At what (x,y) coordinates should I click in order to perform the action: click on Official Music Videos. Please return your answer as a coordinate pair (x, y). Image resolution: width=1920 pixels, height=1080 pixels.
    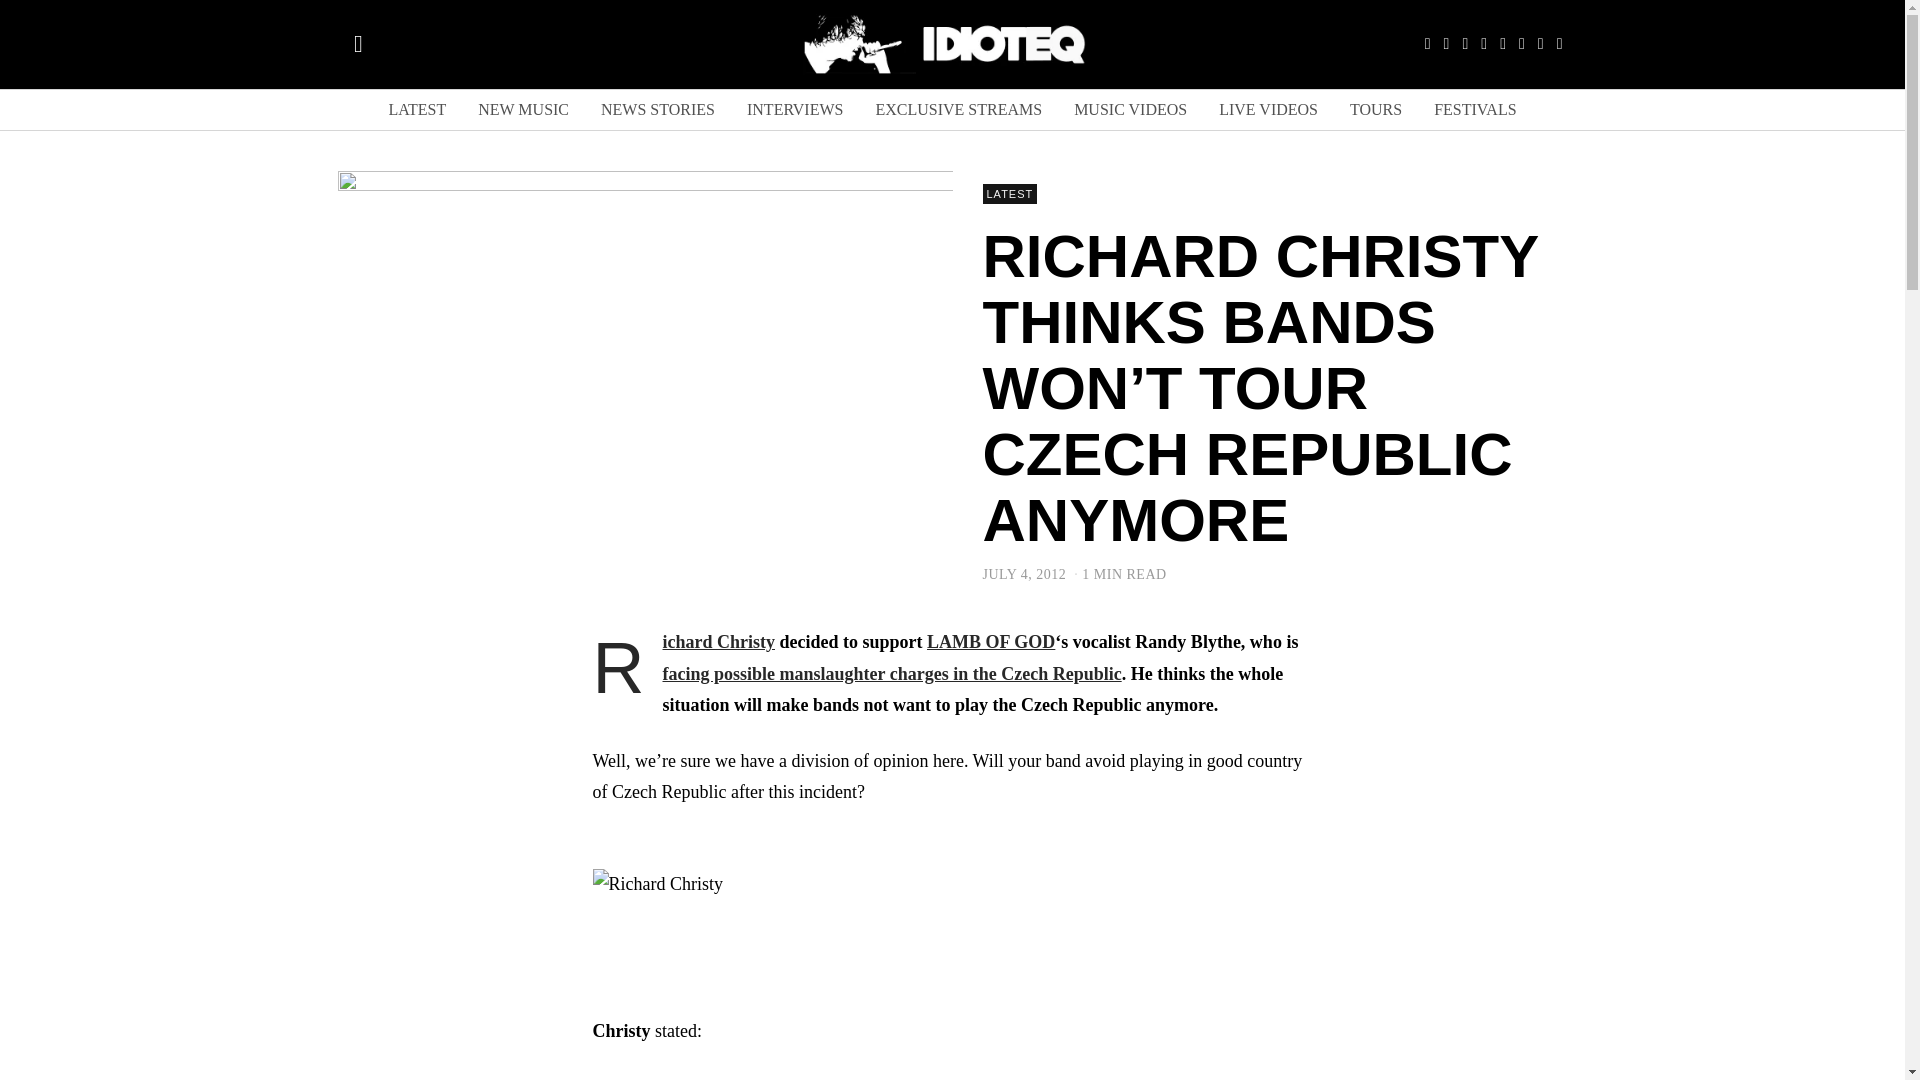
    Looking at the image, I should click on (1130, 109).